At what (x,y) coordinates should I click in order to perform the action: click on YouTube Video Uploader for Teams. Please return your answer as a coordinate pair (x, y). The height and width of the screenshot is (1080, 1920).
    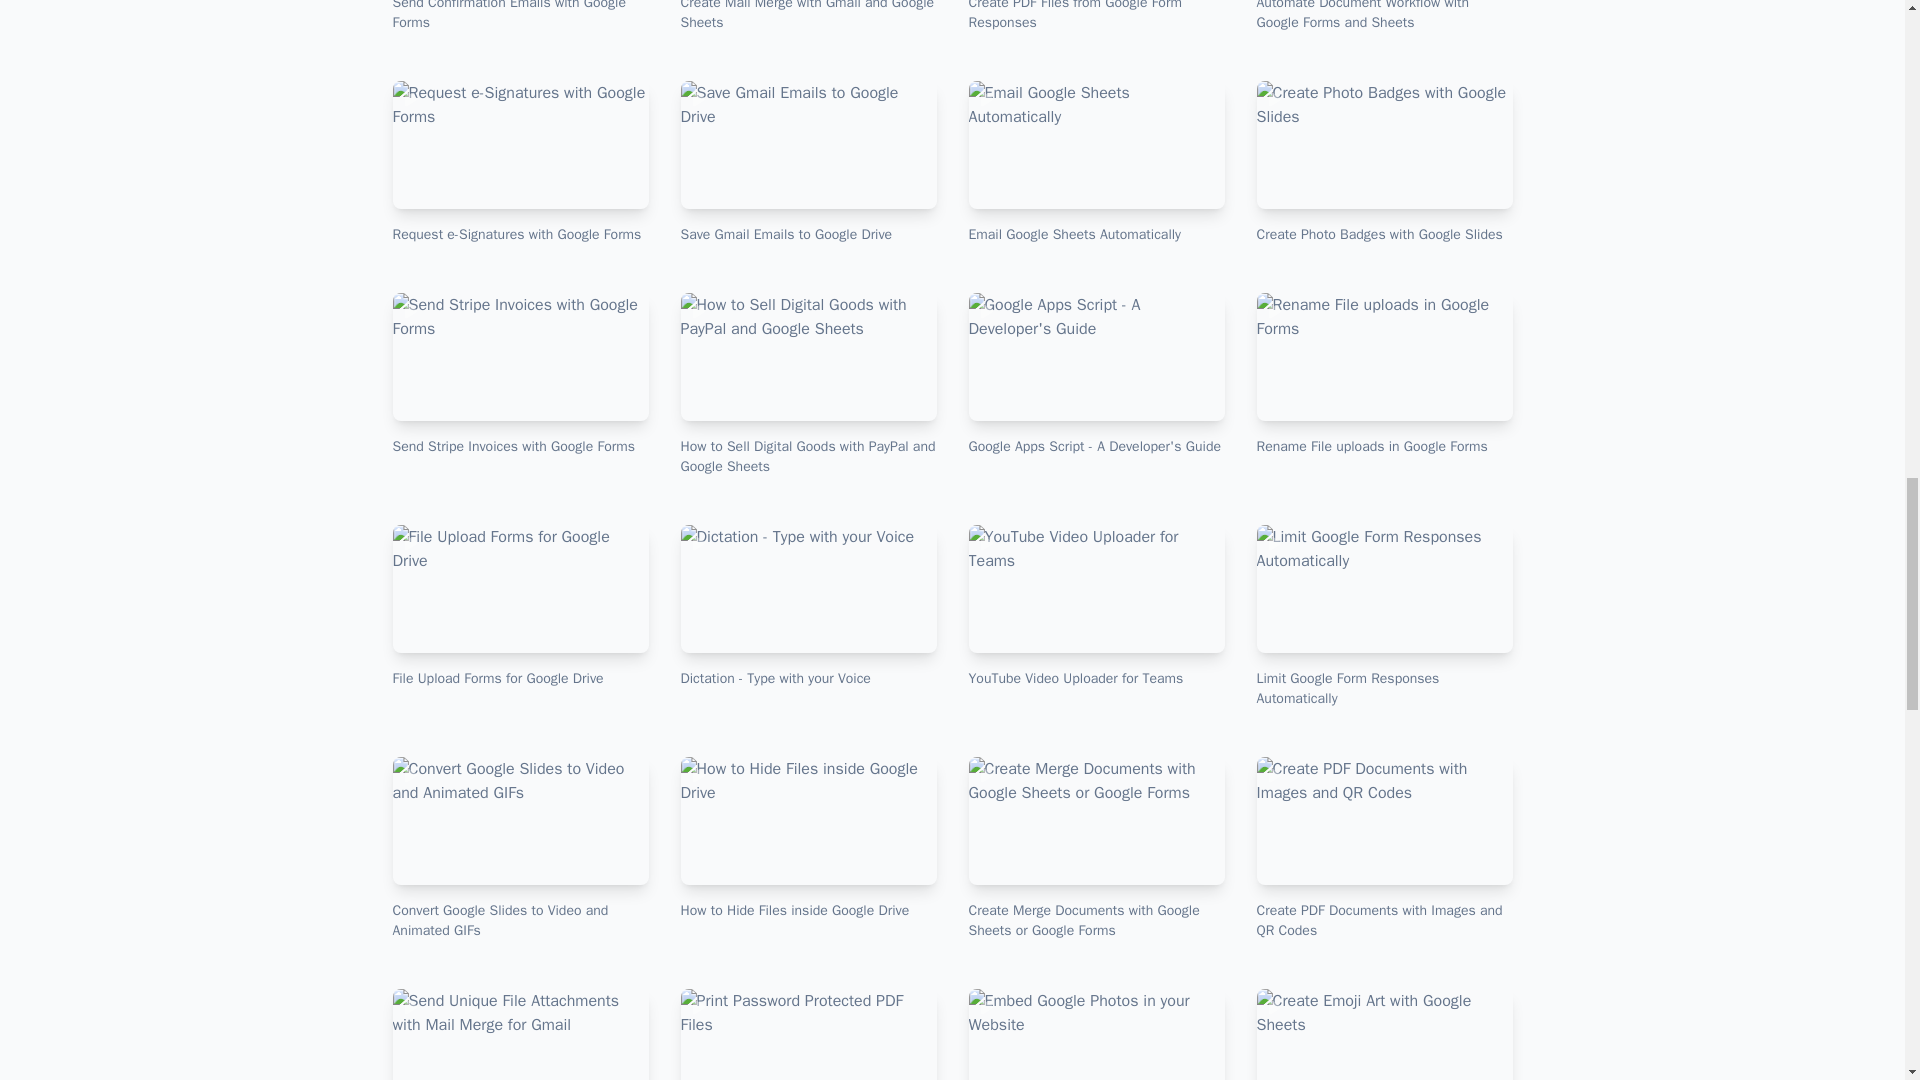
    Looking at the image, I should click on (1096, 606).